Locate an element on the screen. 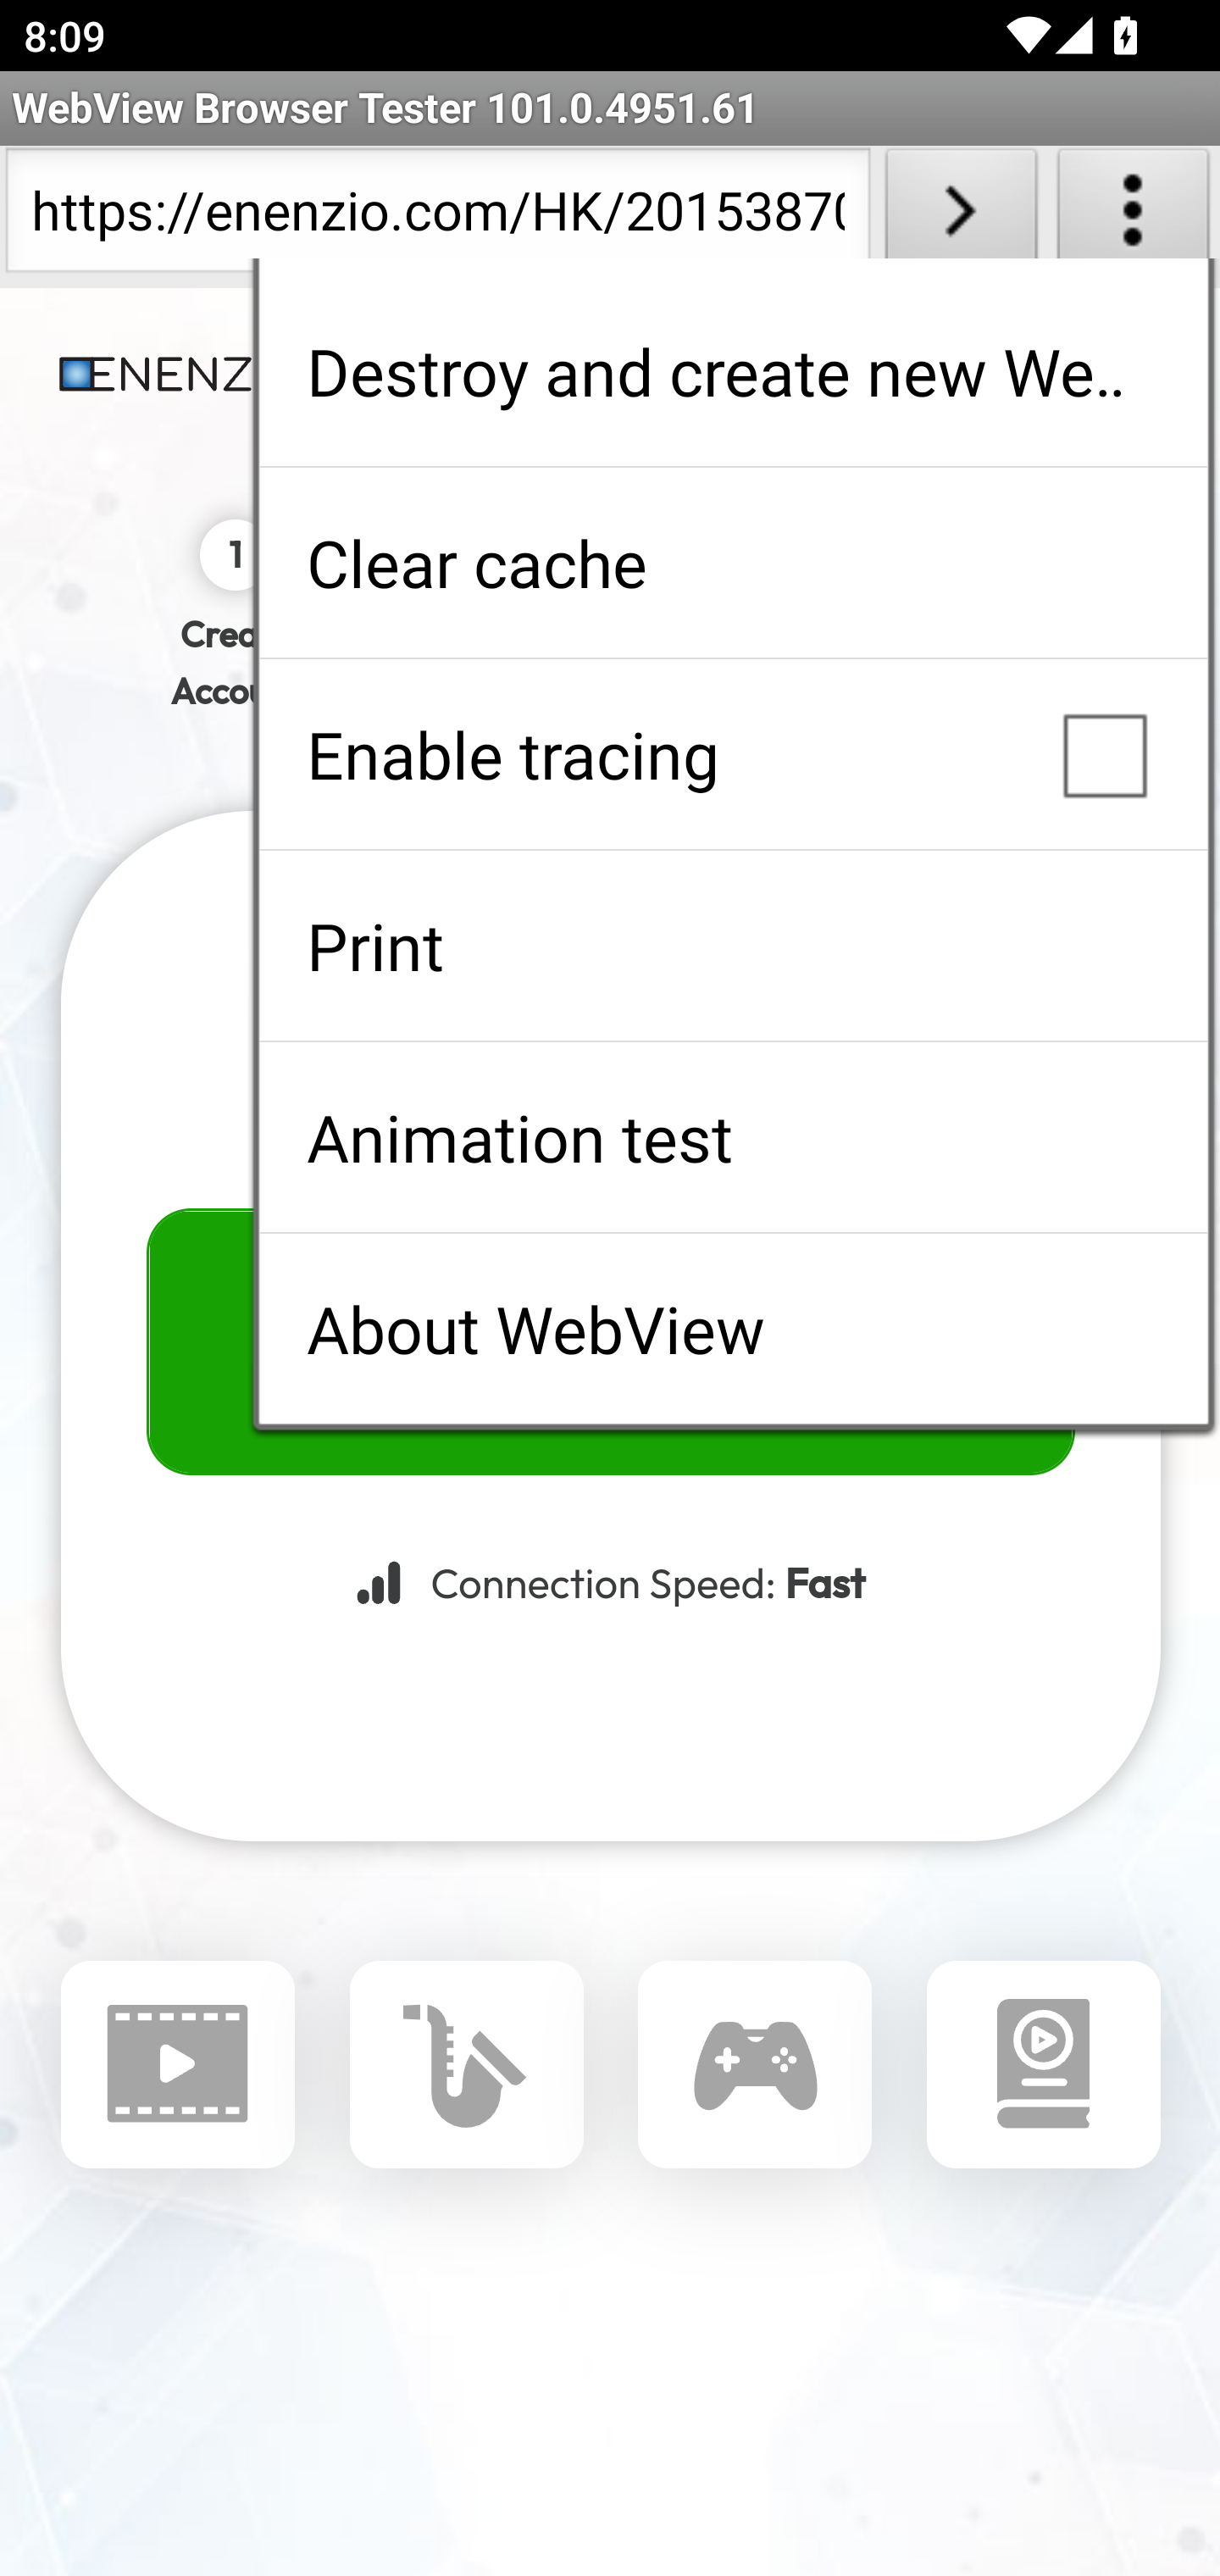  Enable tracing is located at coordinates (733, 754).